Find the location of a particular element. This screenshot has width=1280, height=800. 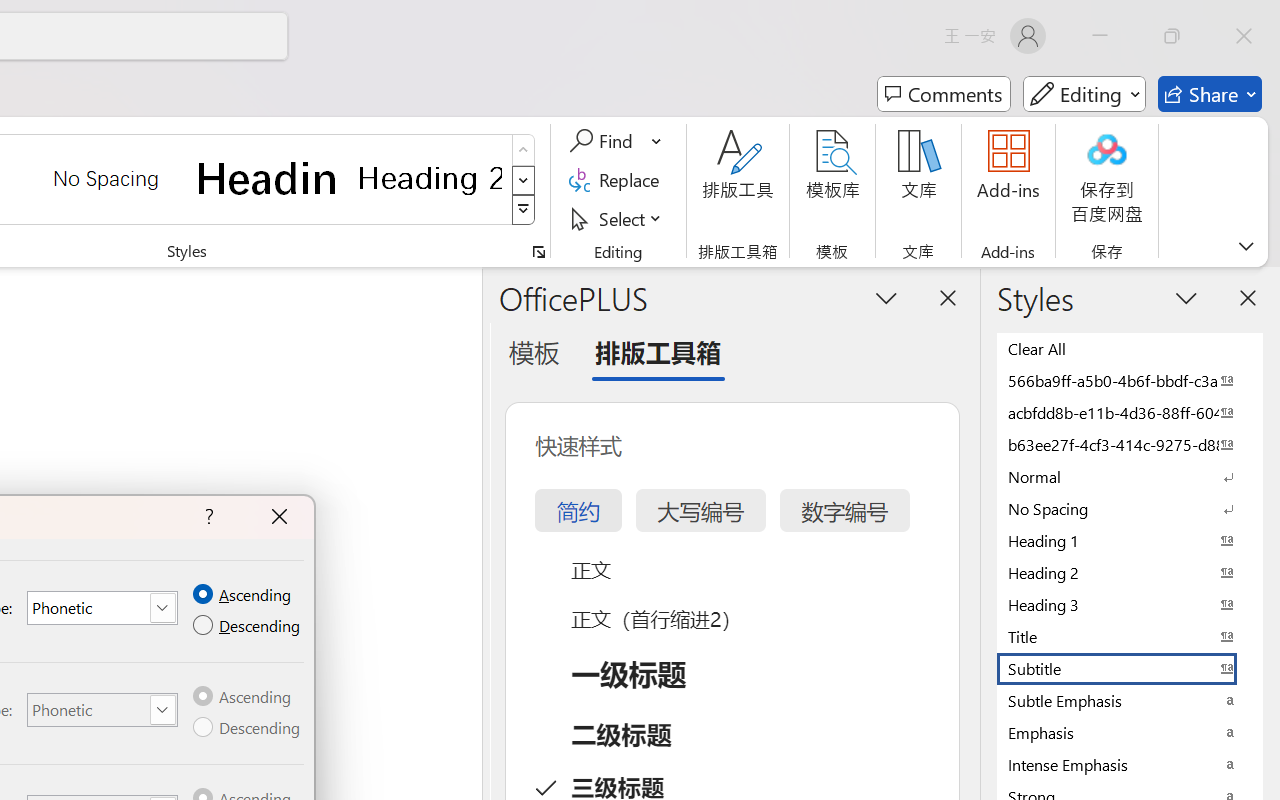

Row Down is located at coordinates (524, 180).